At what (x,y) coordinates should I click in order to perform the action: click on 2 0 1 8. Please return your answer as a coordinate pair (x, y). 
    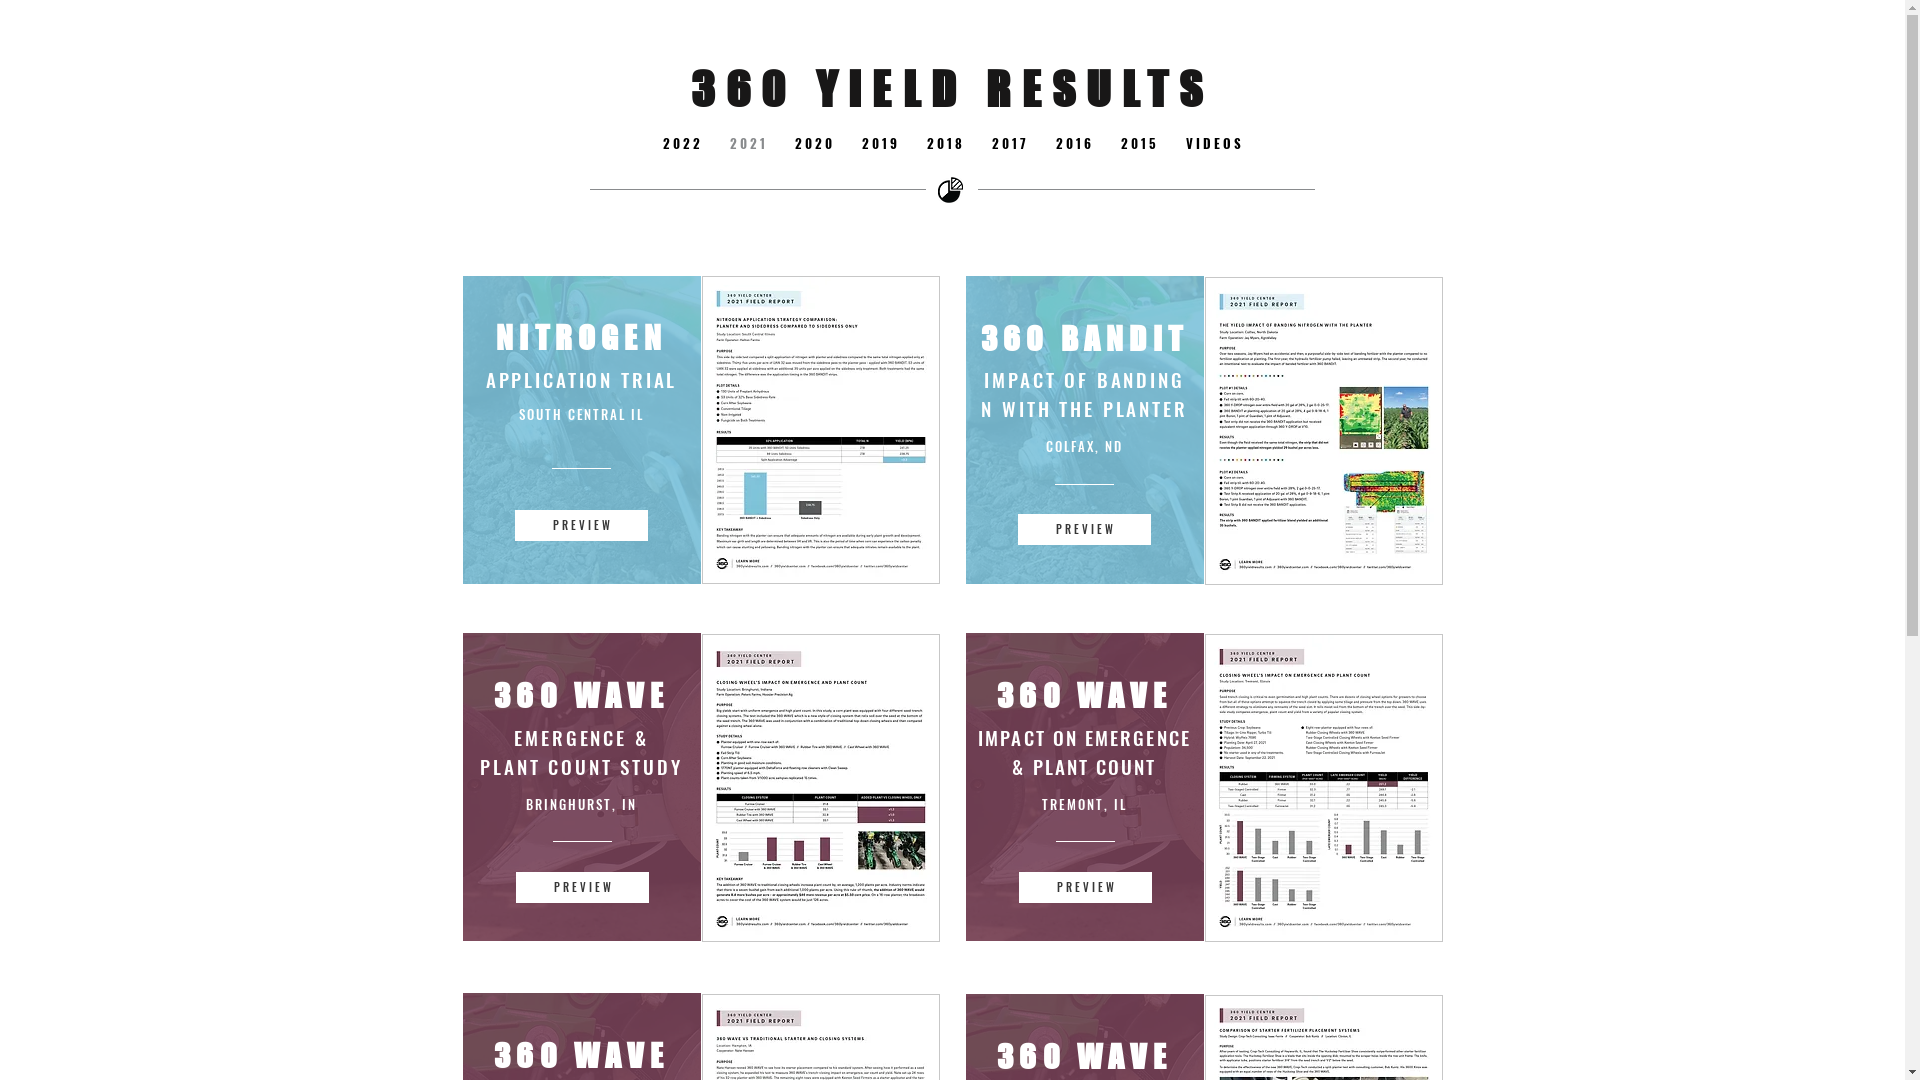
    Looking at the image, I should click on (944, 143).